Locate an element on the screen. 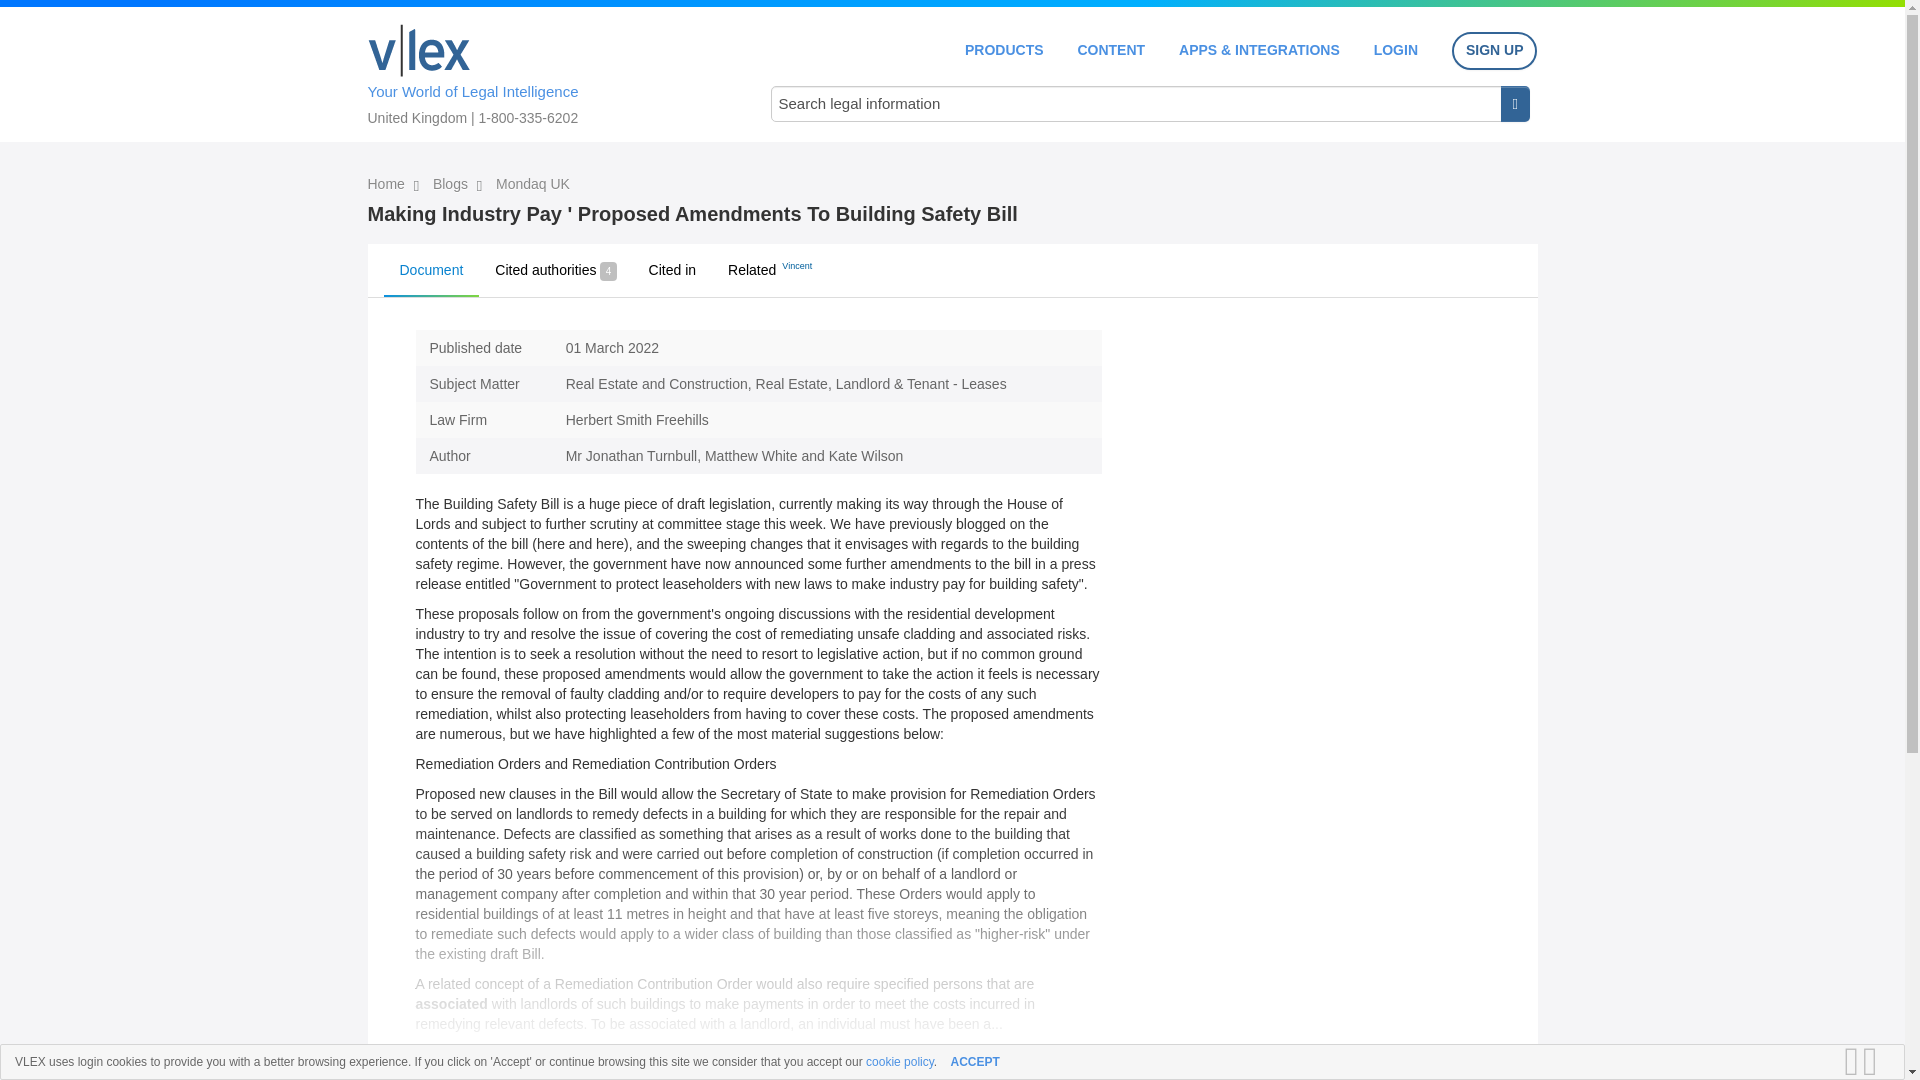 Image resolution: width=1920 pixels, height=1080 pixels. Home is located at coordinates (419, 50).